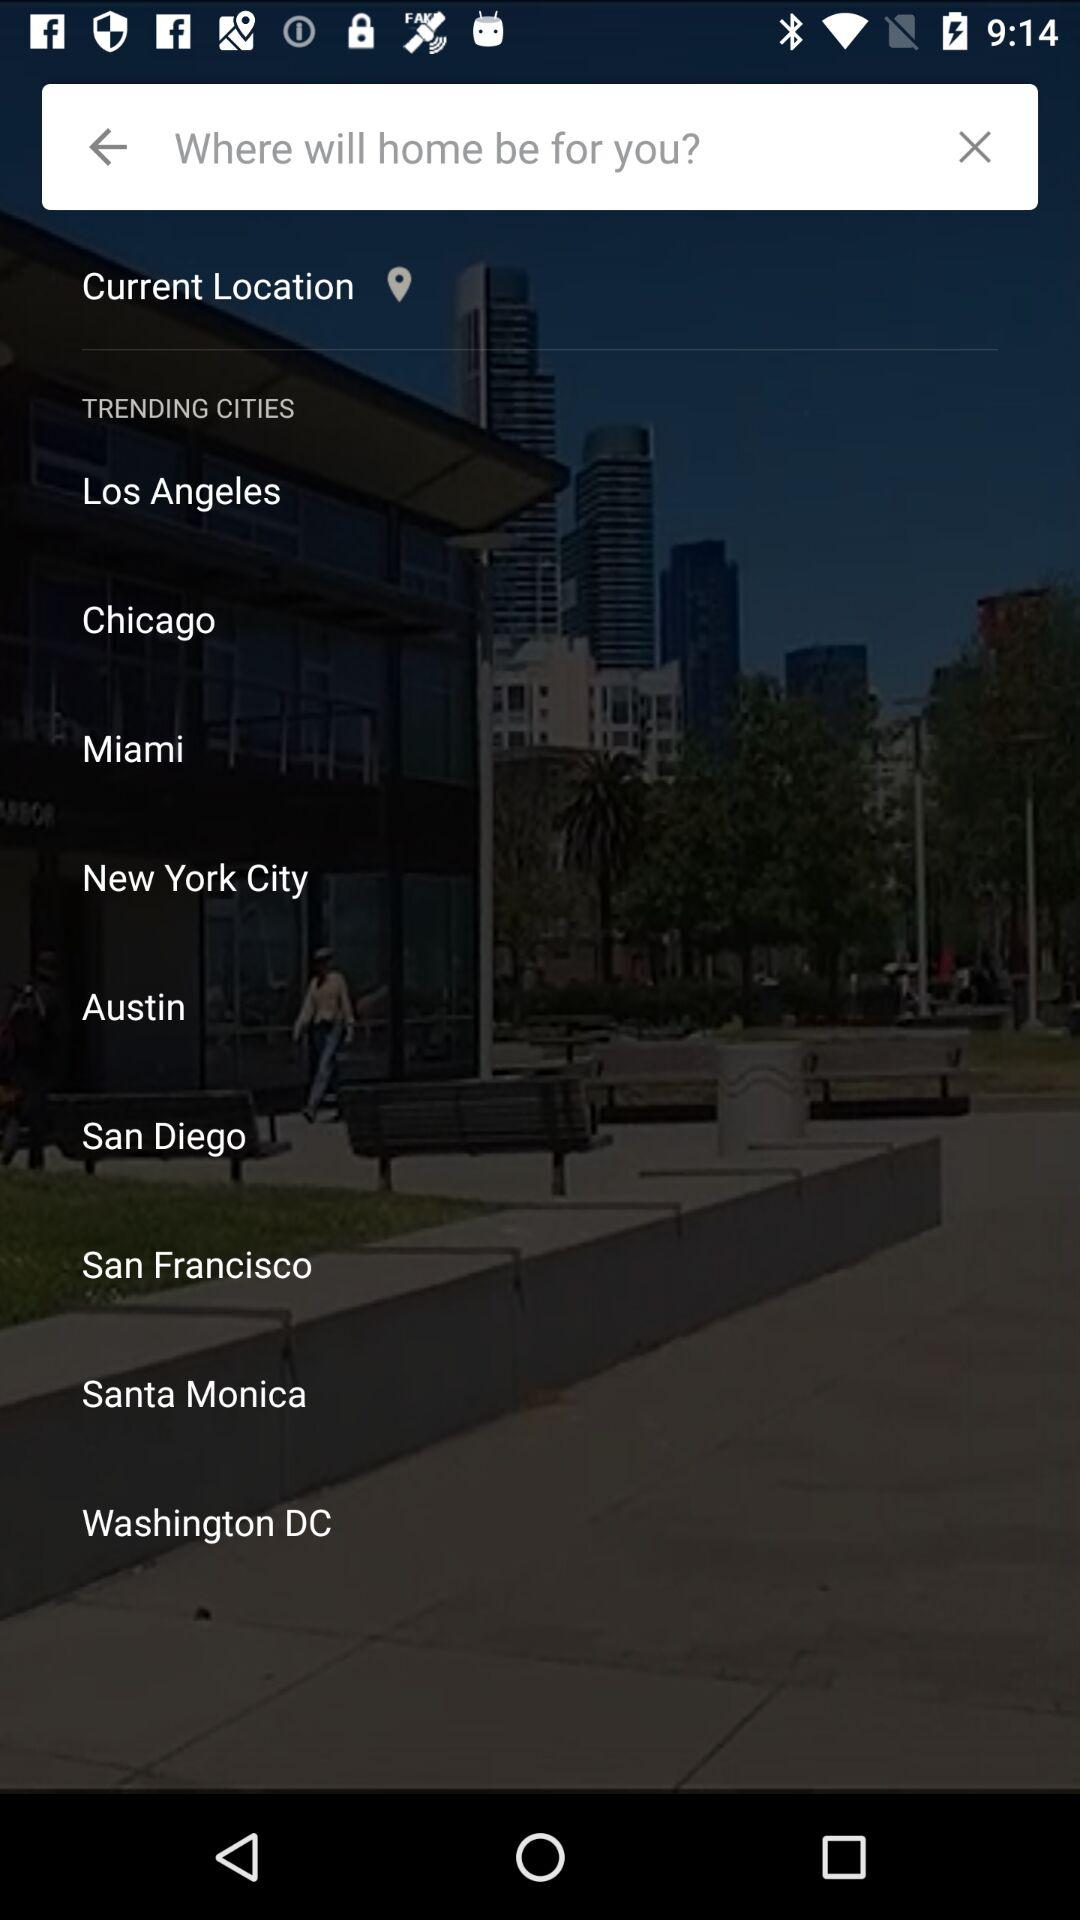 This screenshot has width=1080, height=1920. What do you see at coordinates (986, 146) in the screenshot?
I see `close out search bar` at bounding box center [986, 146].